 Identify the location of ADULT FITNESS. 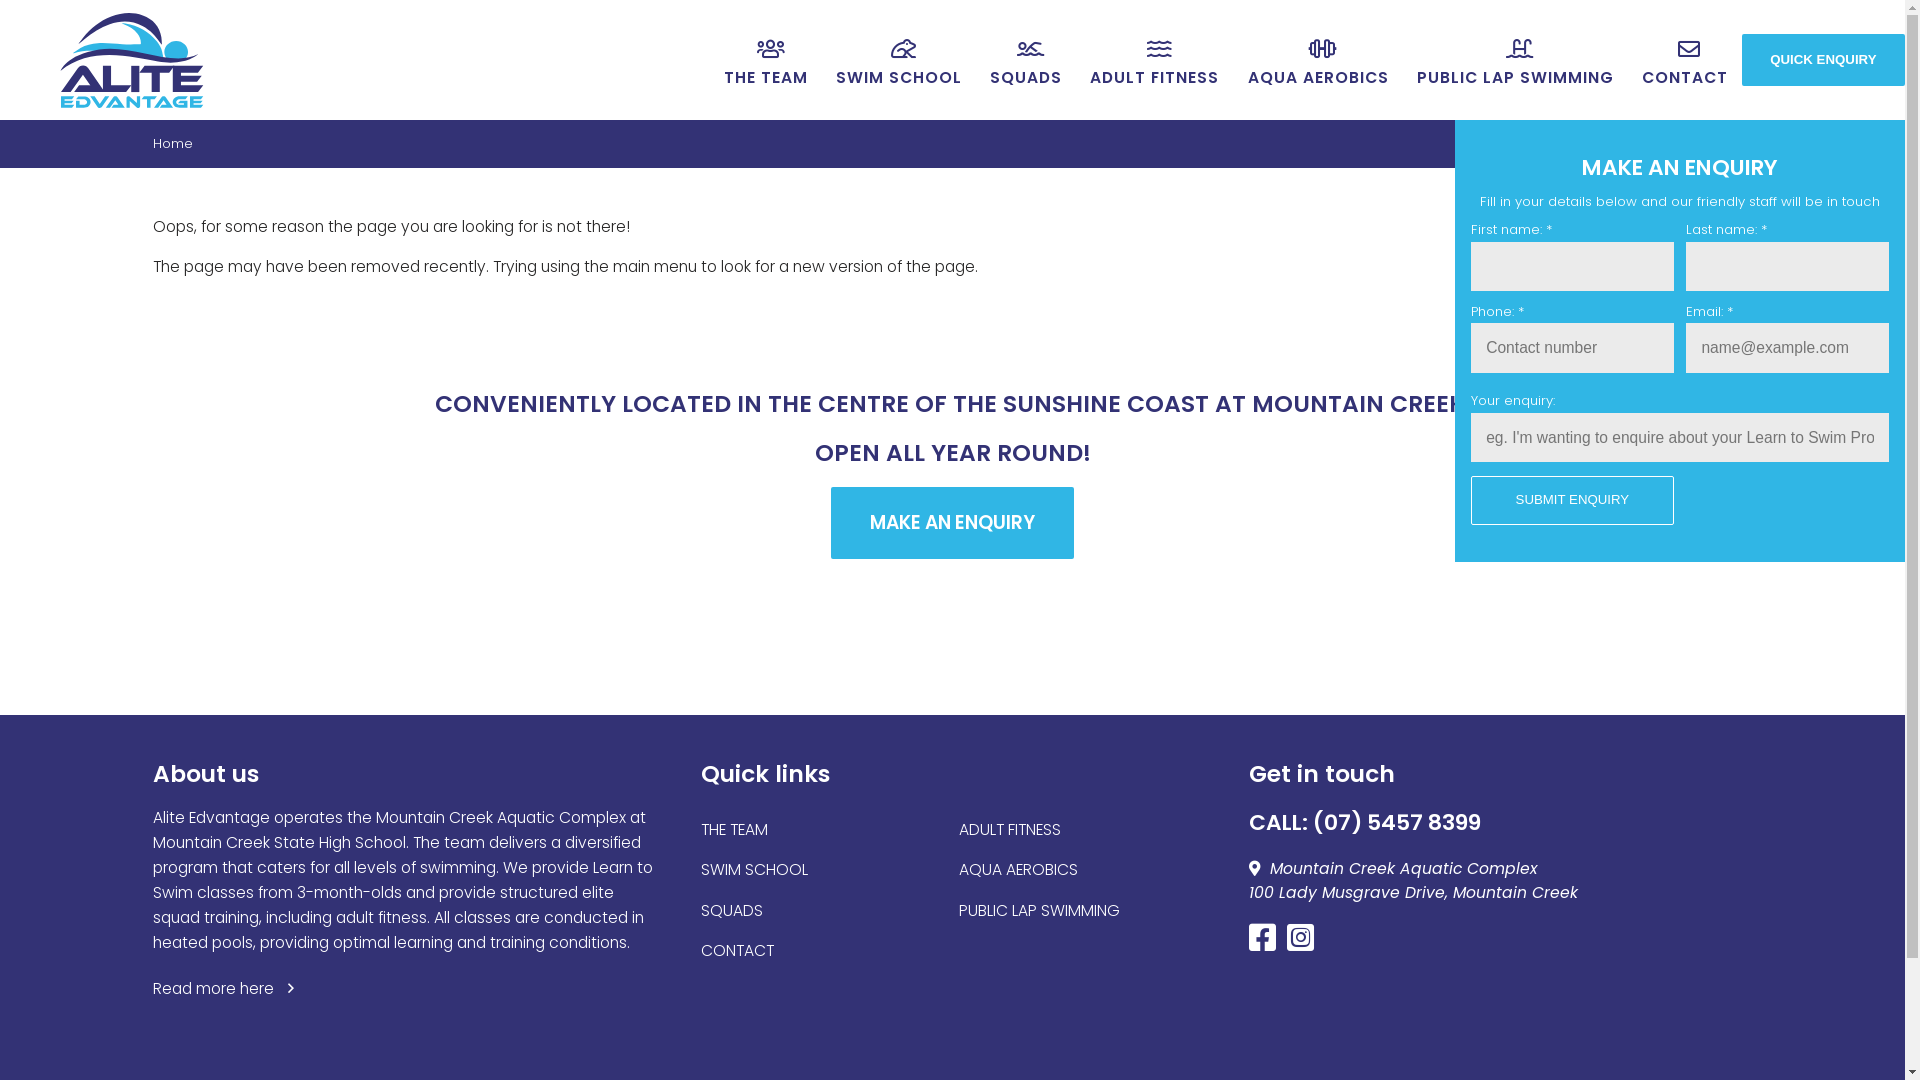
(1010, 830).